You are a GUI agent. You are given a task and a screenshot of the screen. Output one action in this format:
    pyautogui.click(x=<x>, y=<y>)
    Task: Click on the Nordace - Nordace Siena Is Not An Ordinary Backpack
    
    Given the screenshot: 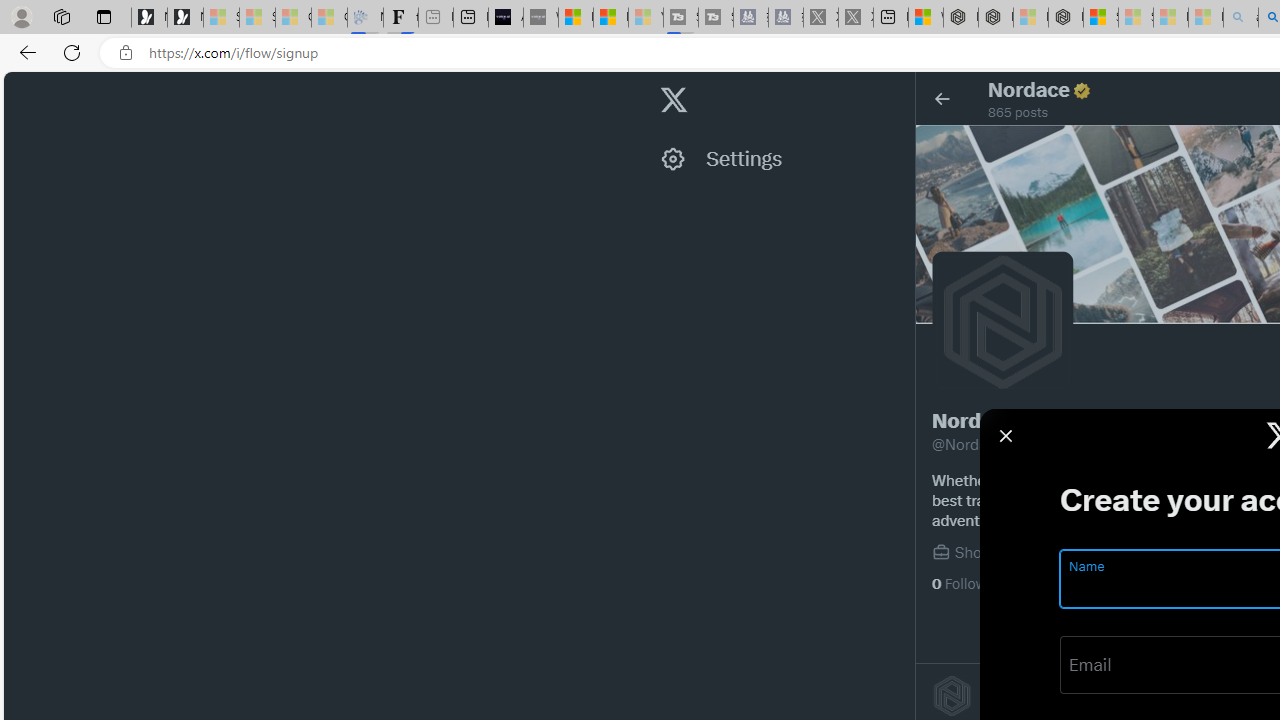 What is the action you would take?
    pyautogui.click(x=1065, y=18)
    